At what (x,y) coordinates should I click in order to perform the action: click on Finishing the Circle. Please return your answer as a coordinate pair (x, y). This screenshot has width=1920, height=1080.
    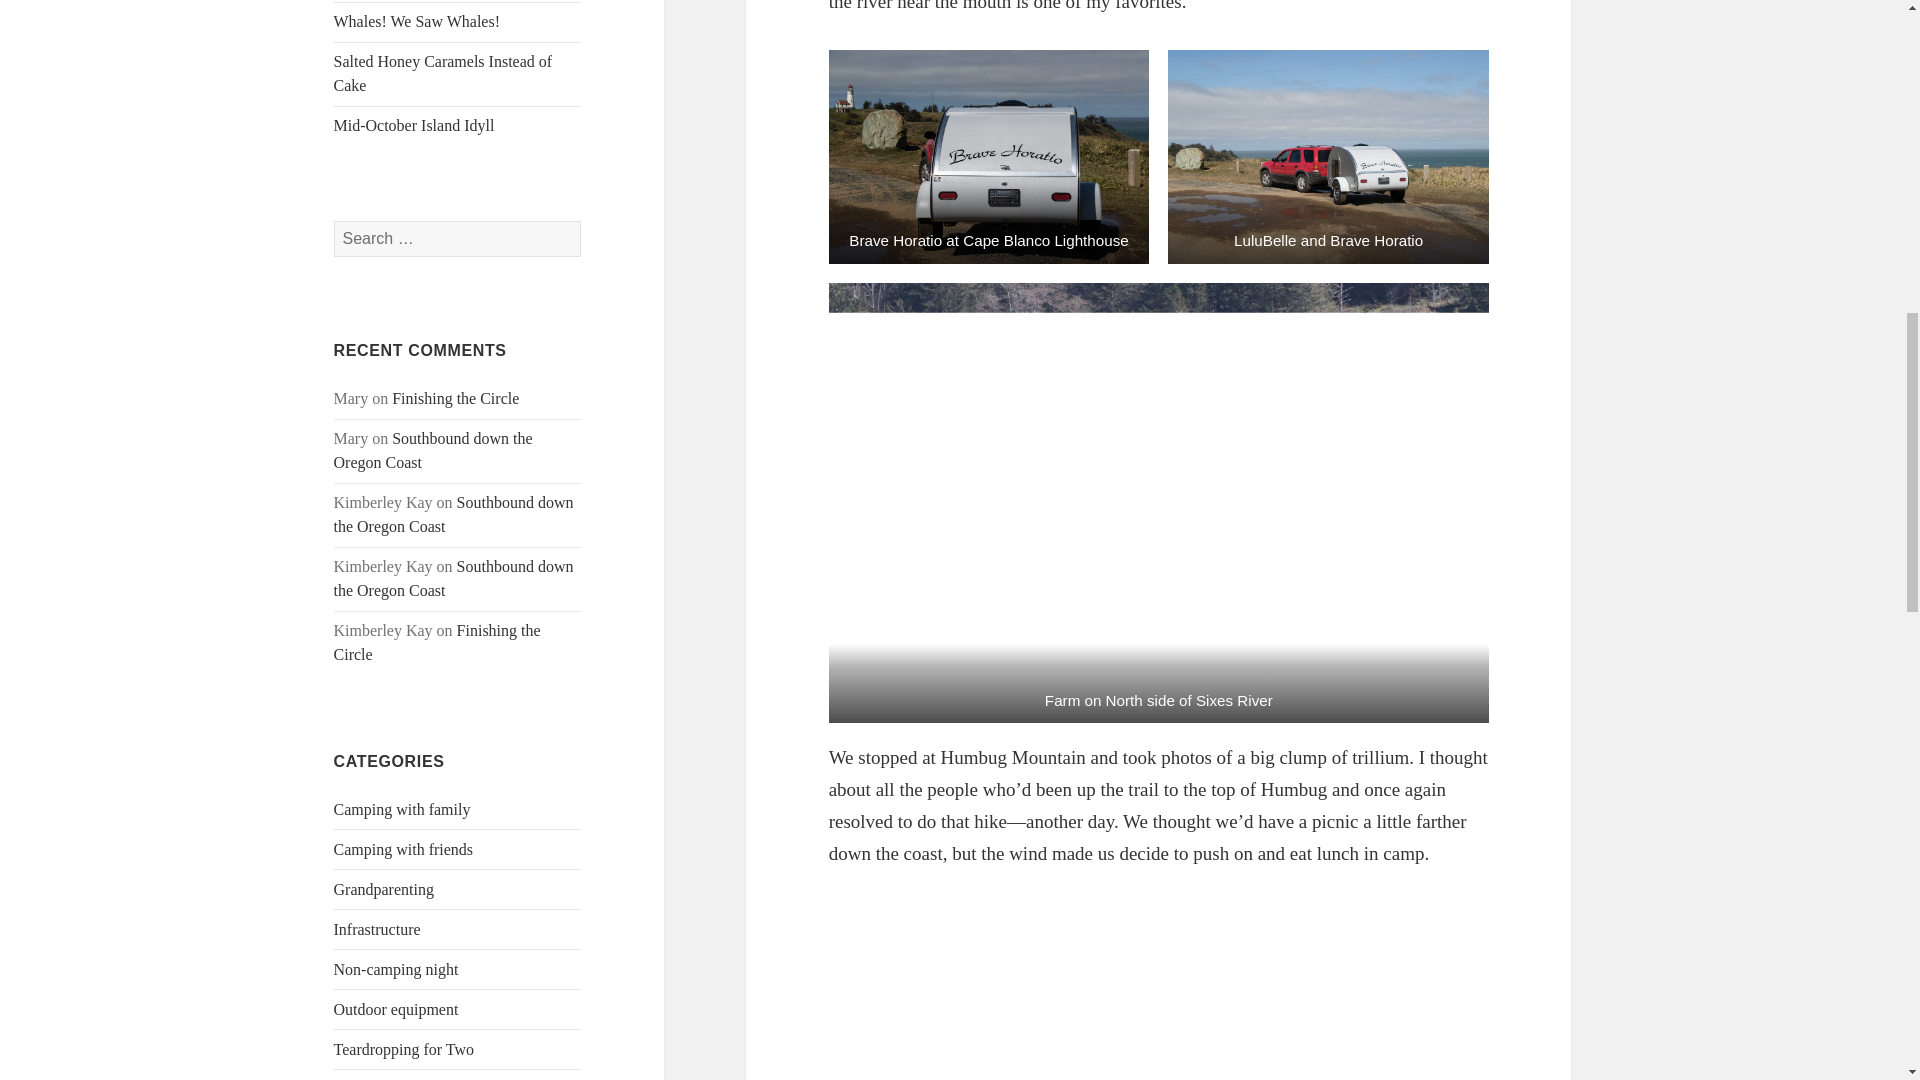
    Looking at the image, I should click on (454, 398).